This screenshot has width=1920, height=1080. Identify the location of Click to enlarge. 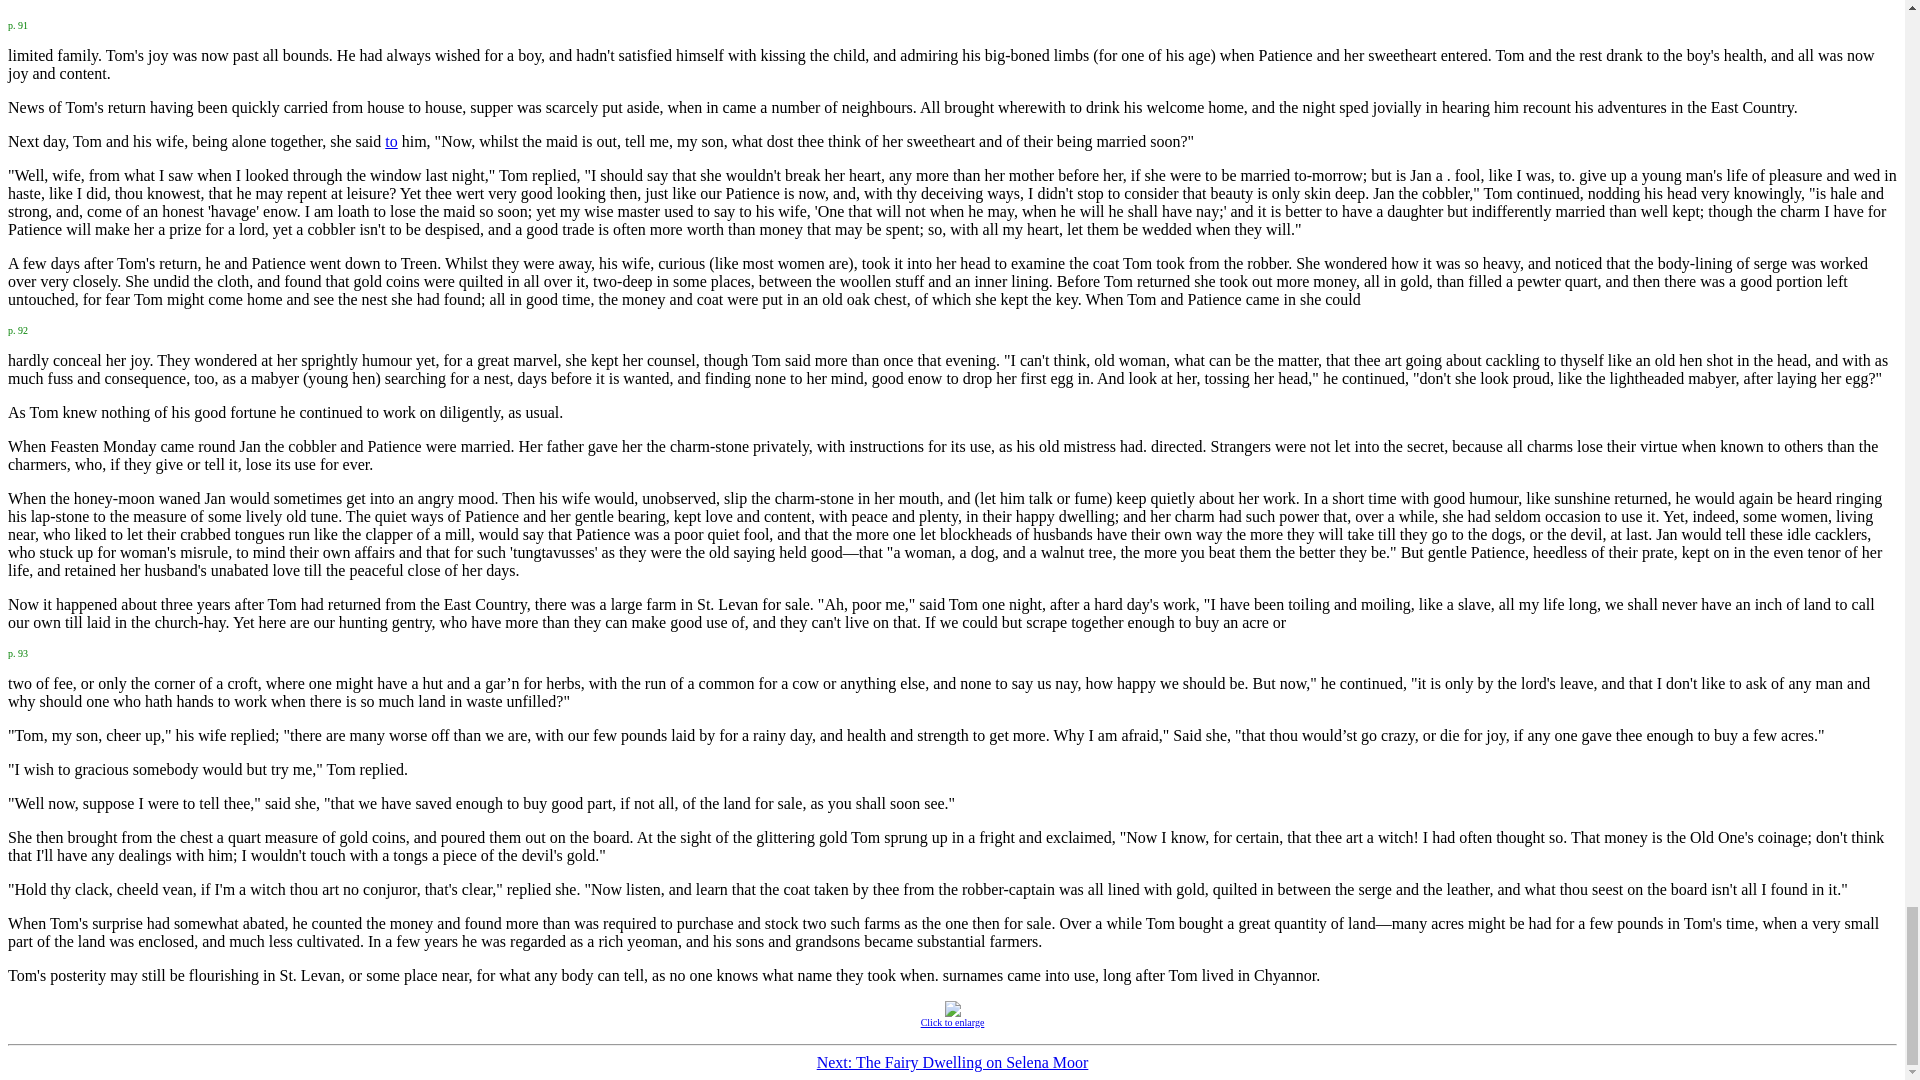
(952, 1016).